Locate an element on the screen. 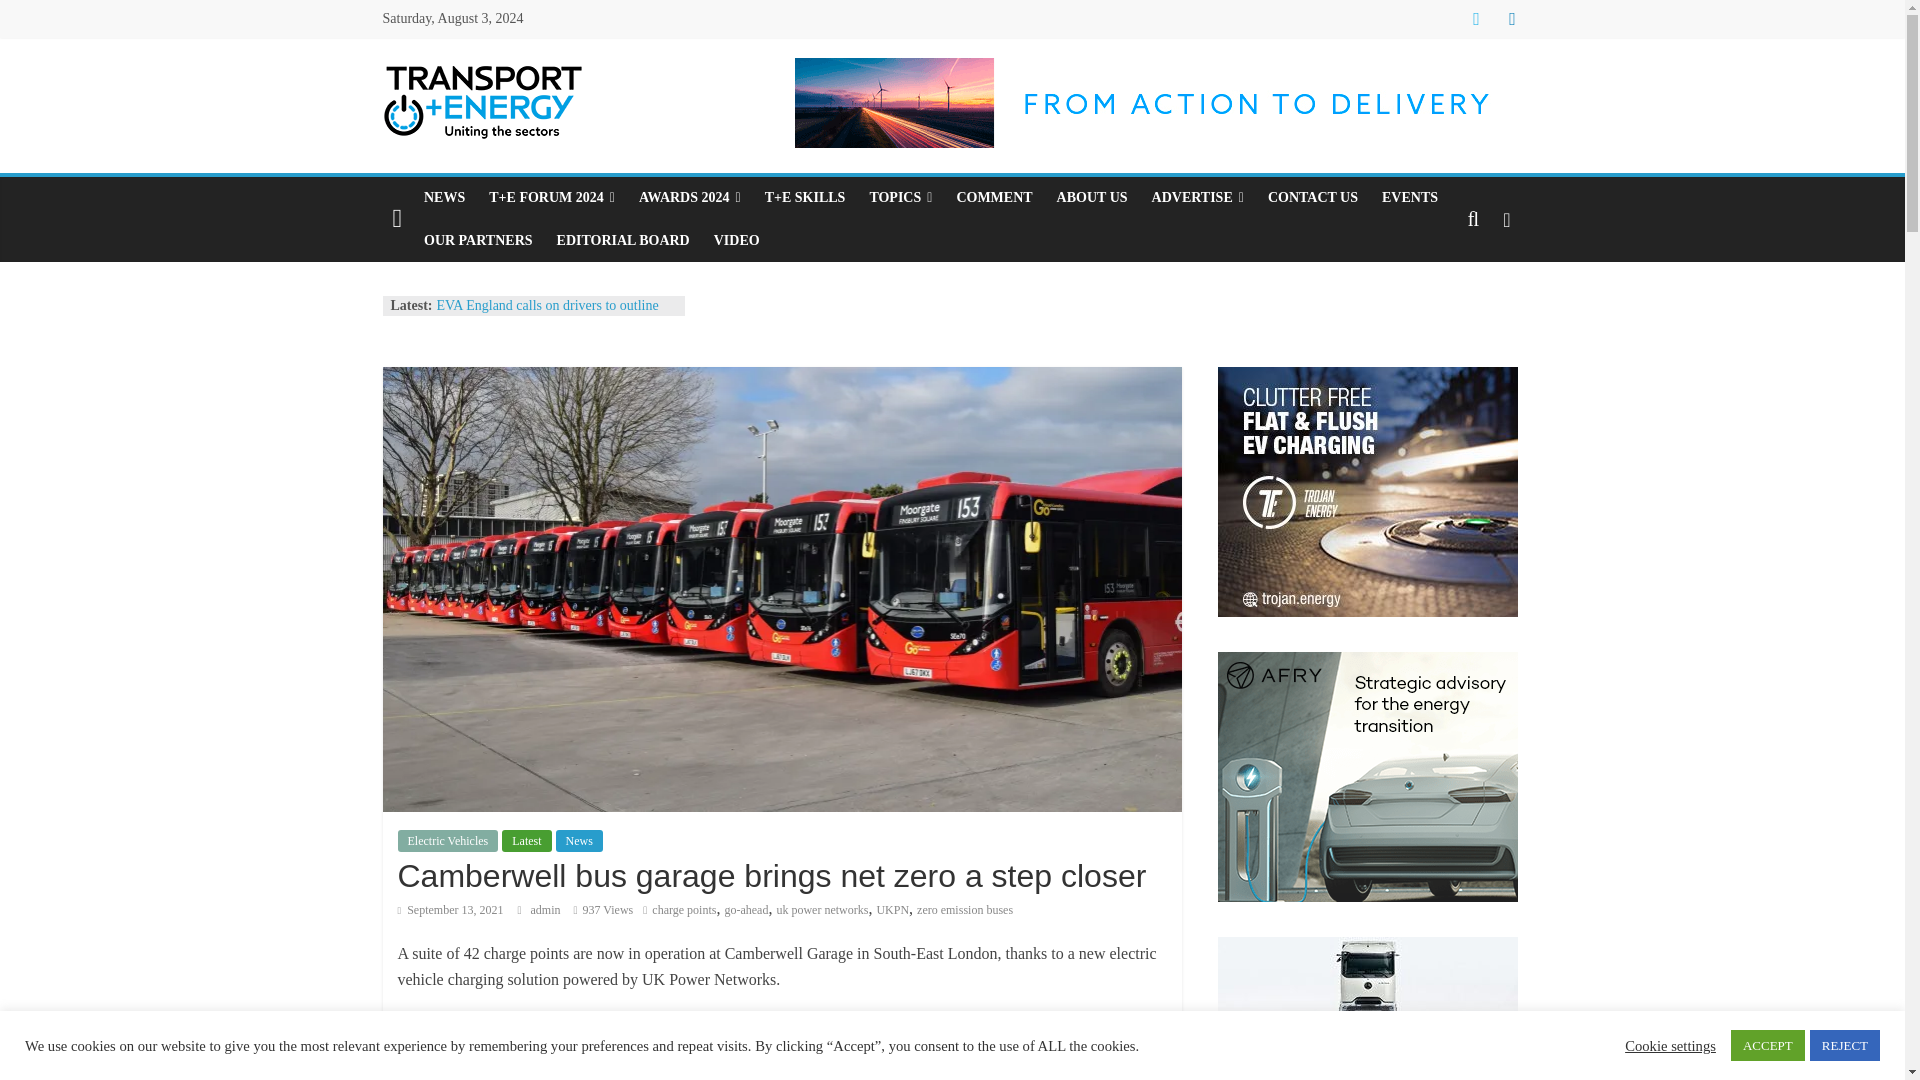 The image size is (1920, 1080). admin is located at coordinates (548, 909).